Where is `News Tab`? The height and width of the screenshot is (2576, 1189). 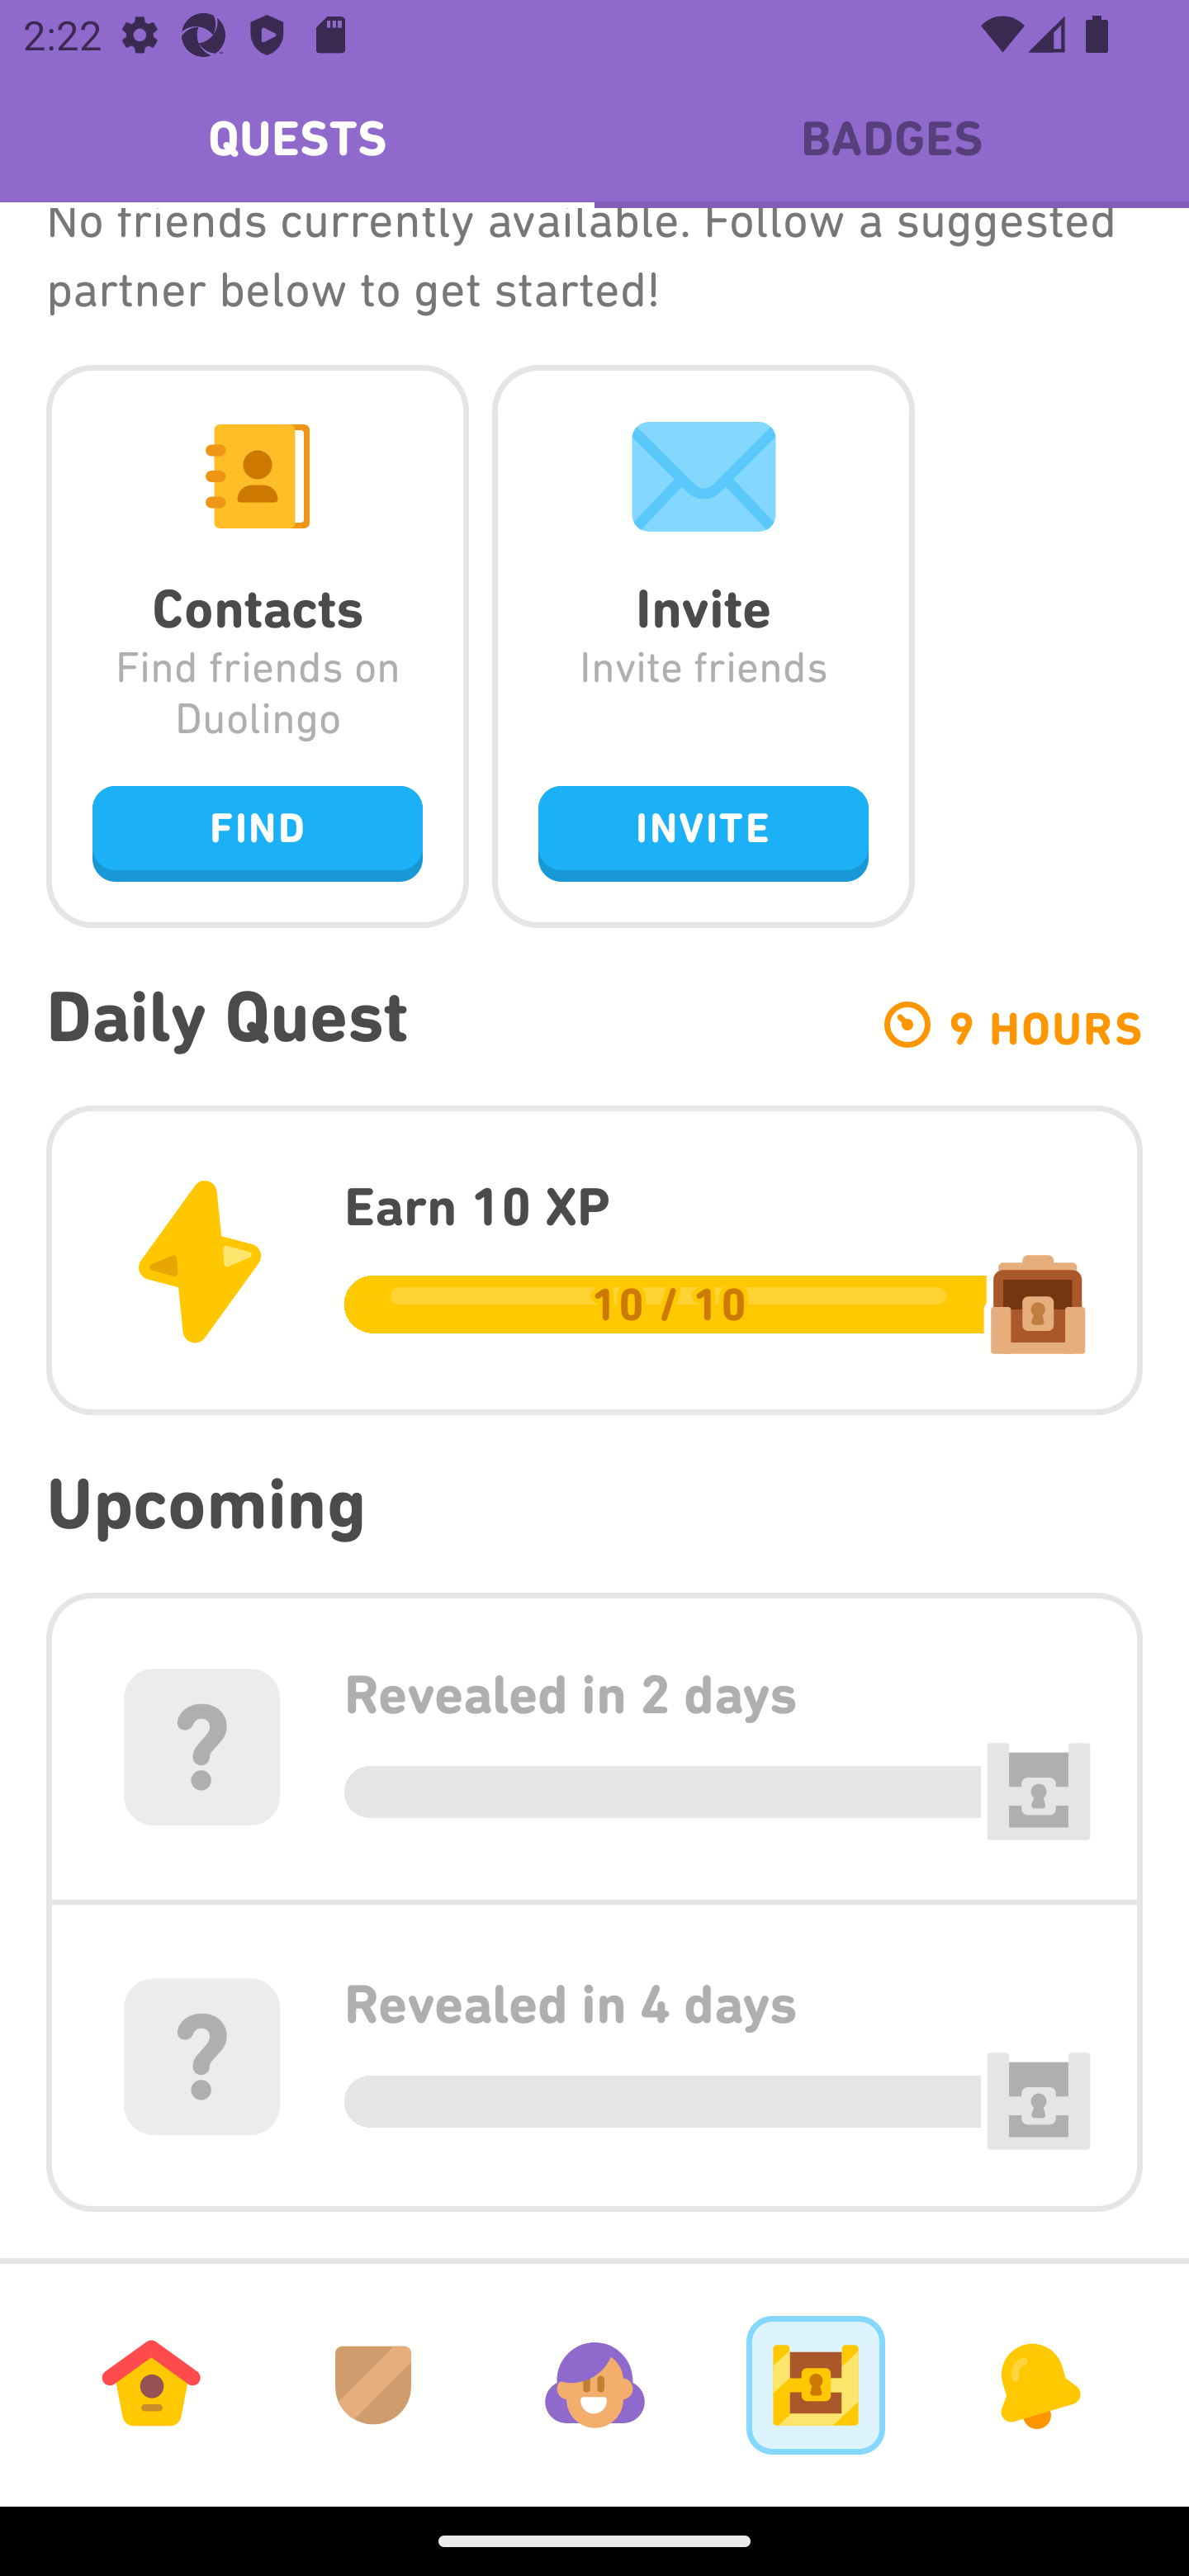
News Tab is located at coordinates (1037, 2384).